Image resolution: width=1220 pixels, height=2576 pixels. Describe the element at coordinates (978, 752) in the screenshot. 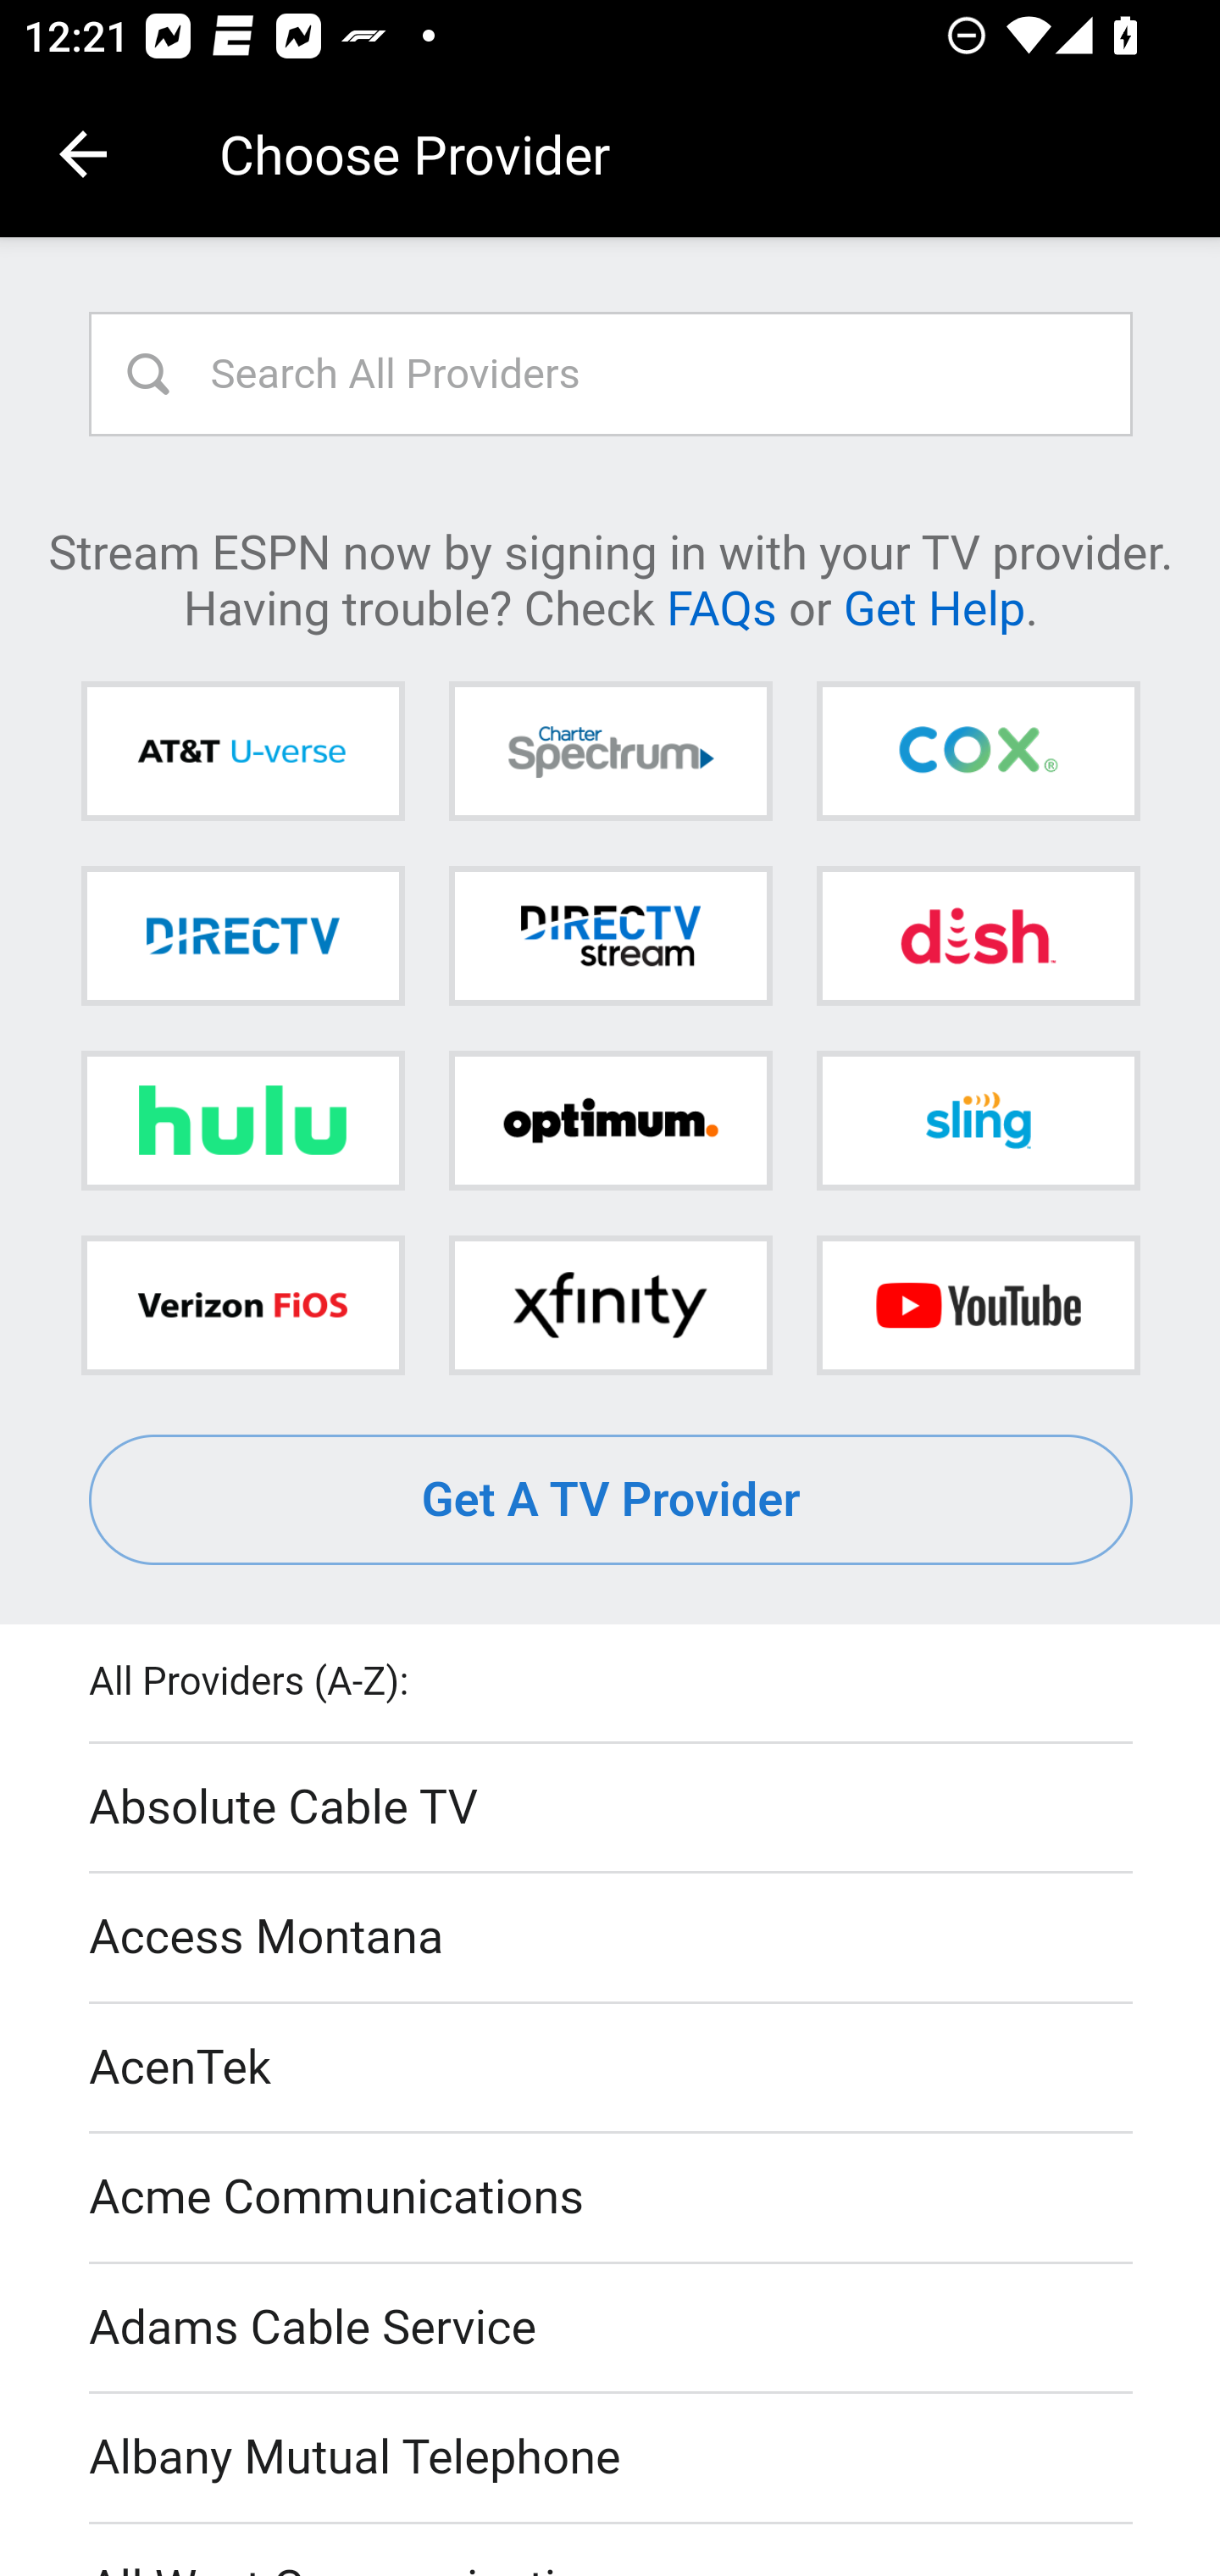

I see `Cox` at that location.